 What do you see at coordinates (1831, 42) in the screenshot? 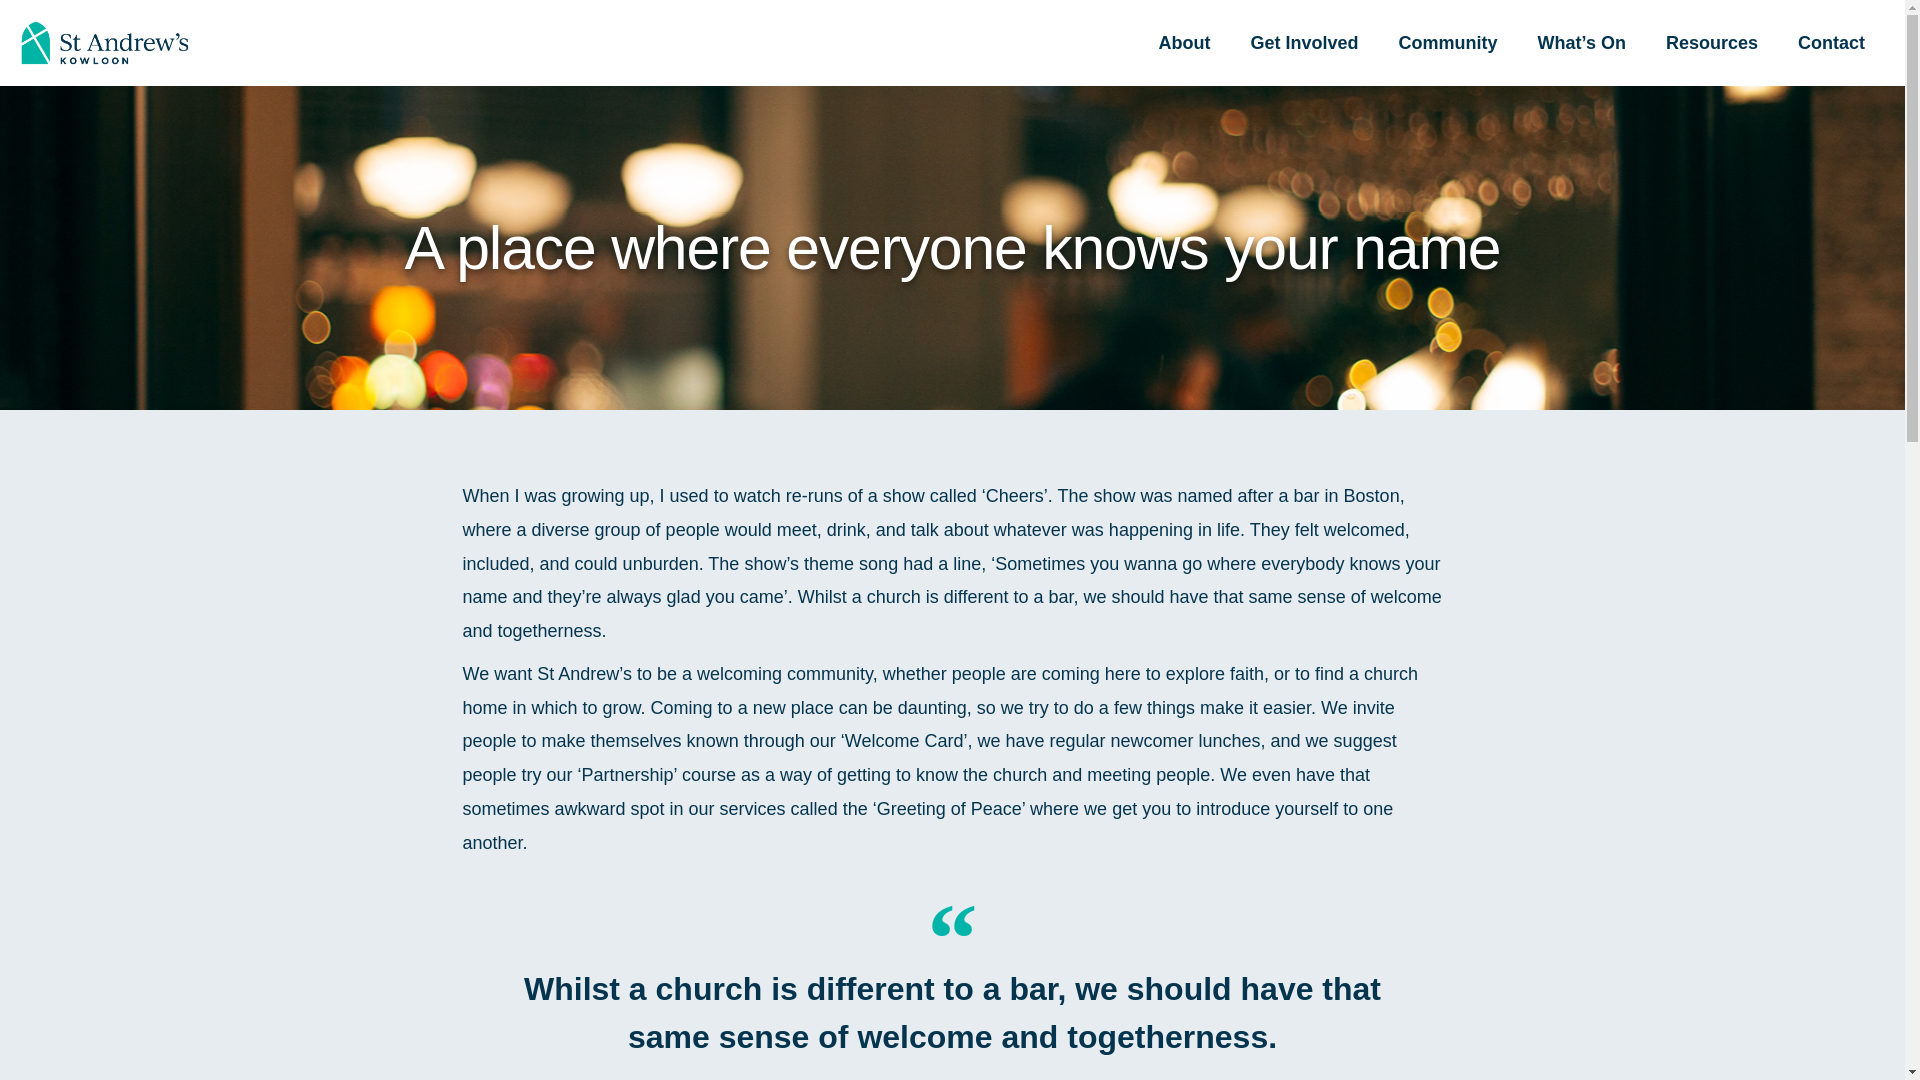
I see `Contact` at bounding box center [1831, 42].